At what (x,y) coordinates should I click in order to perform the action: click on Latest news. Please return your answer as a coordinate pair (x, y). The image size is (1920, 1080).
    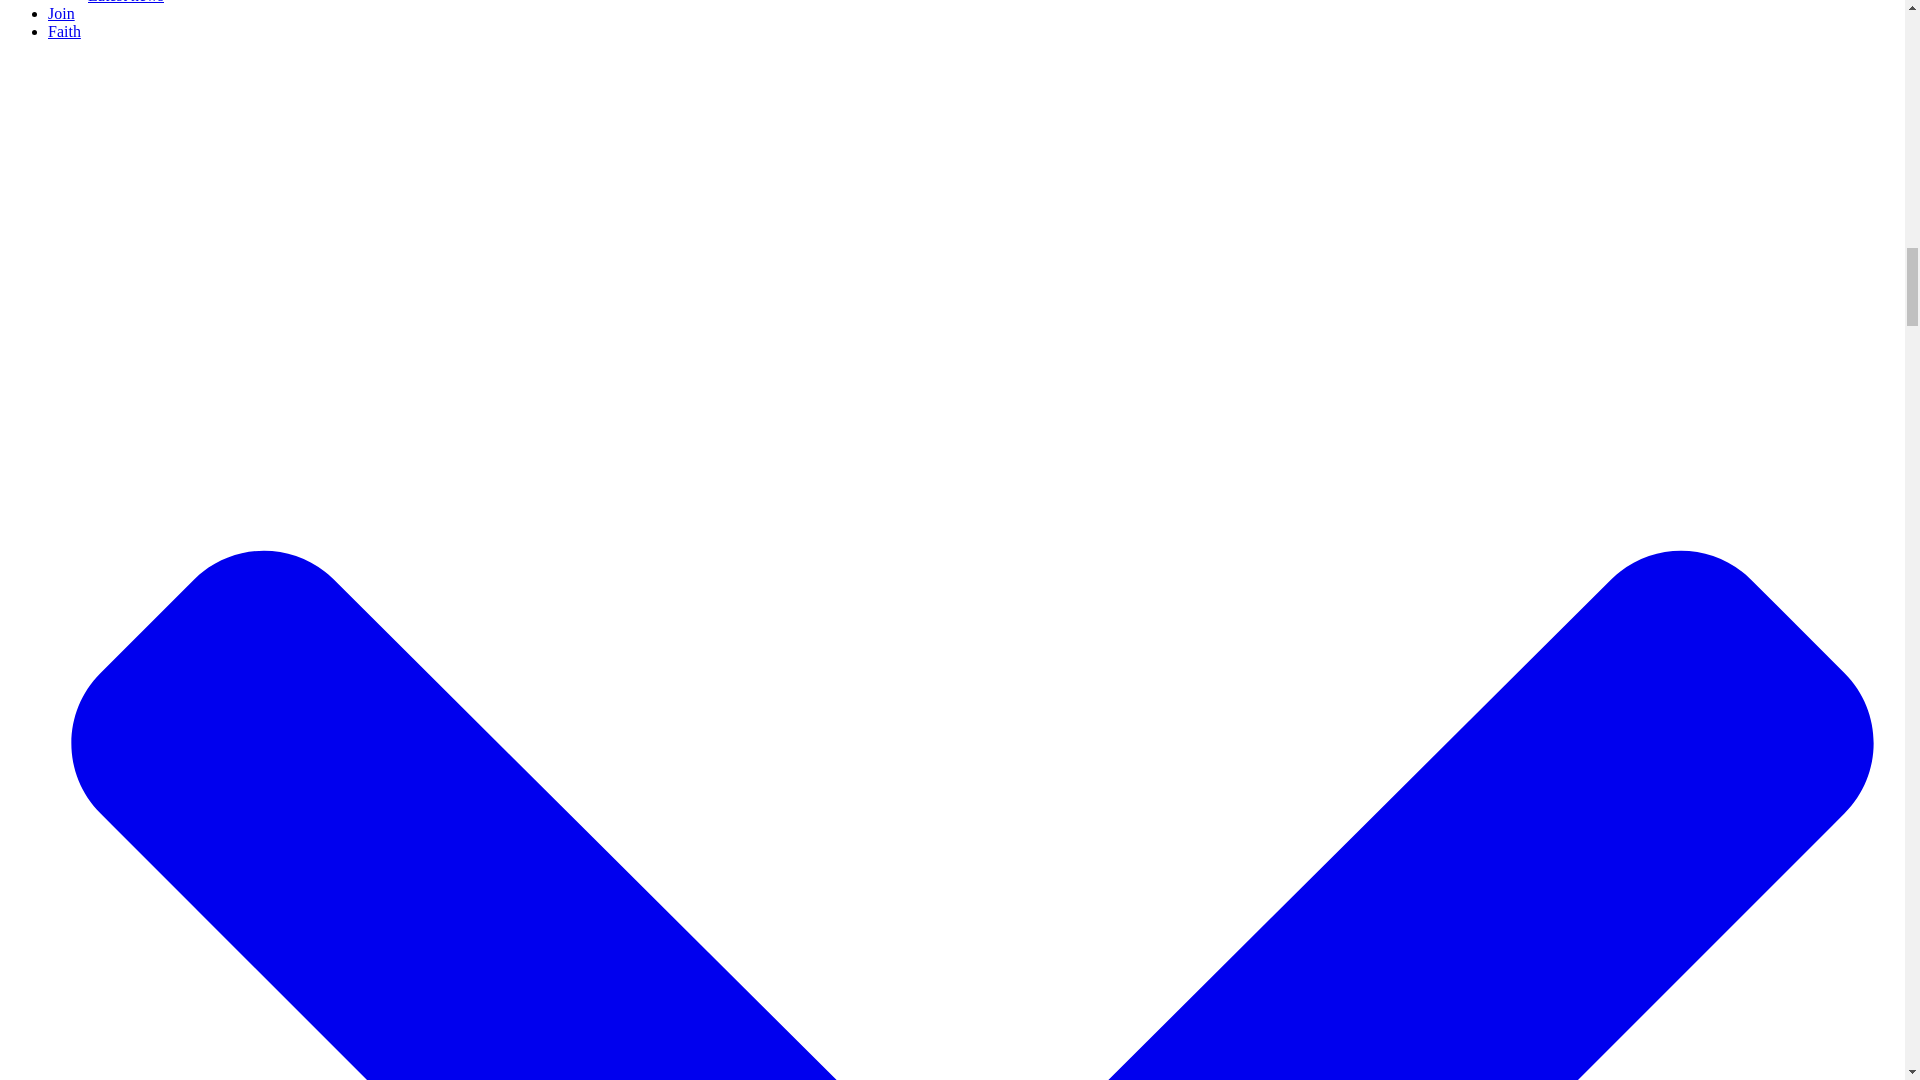
    Looking at the image, I should click on (126, 2).